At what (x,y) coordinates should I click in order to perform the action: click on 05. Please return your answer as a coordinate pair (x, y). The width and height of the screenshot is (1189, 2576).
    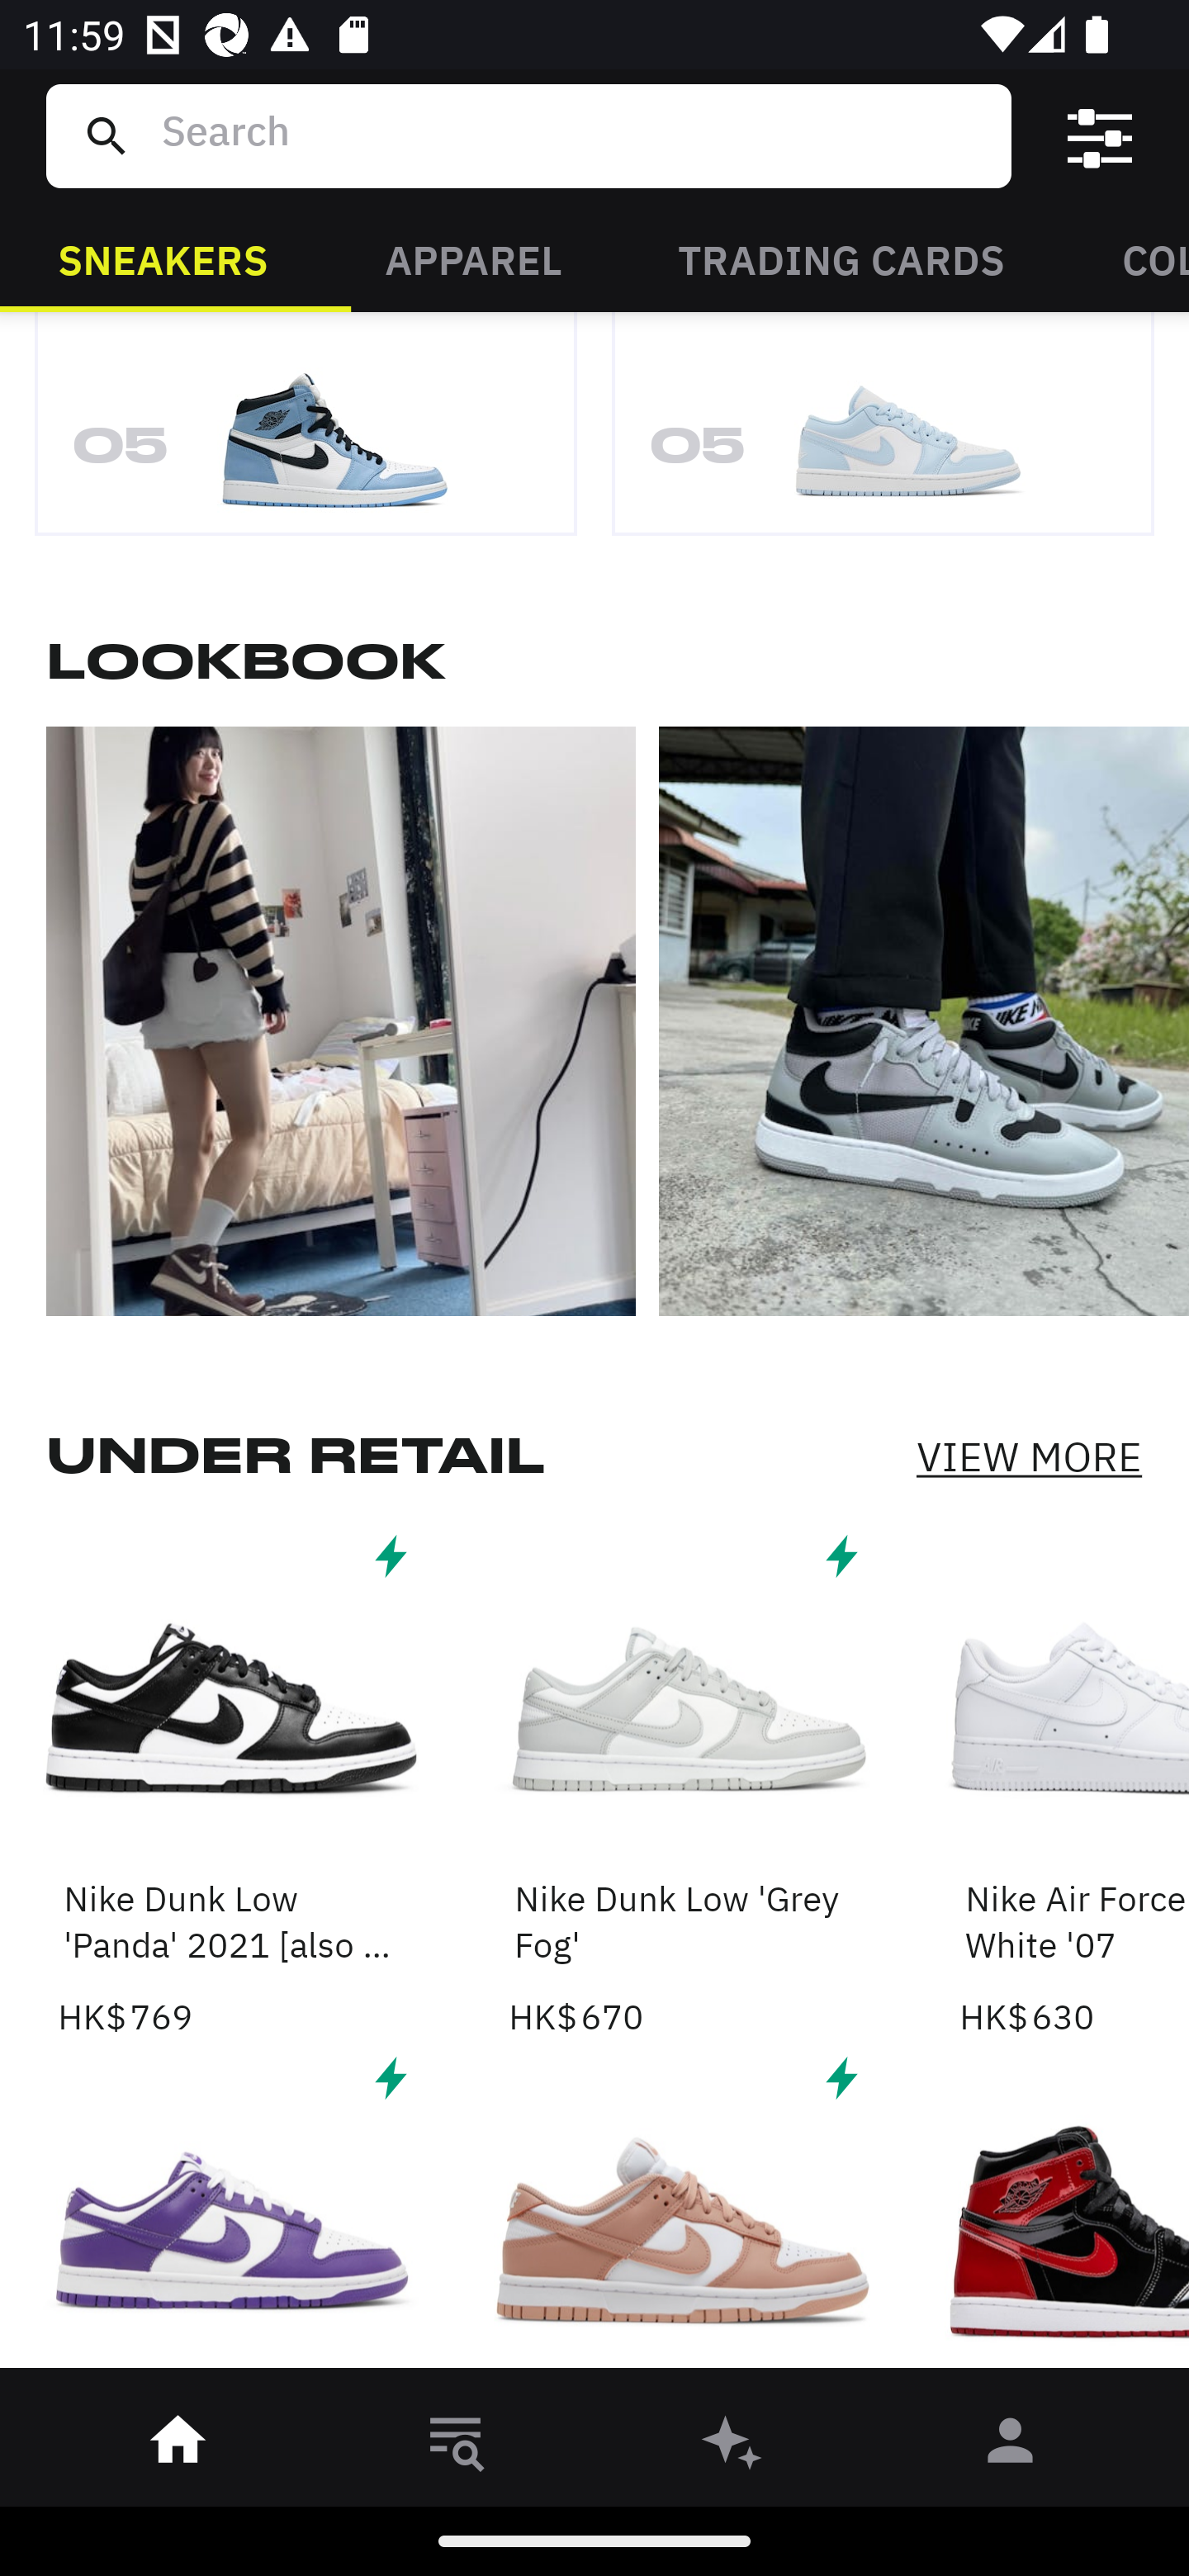
    Looking at the image, I should click on (883, 440).